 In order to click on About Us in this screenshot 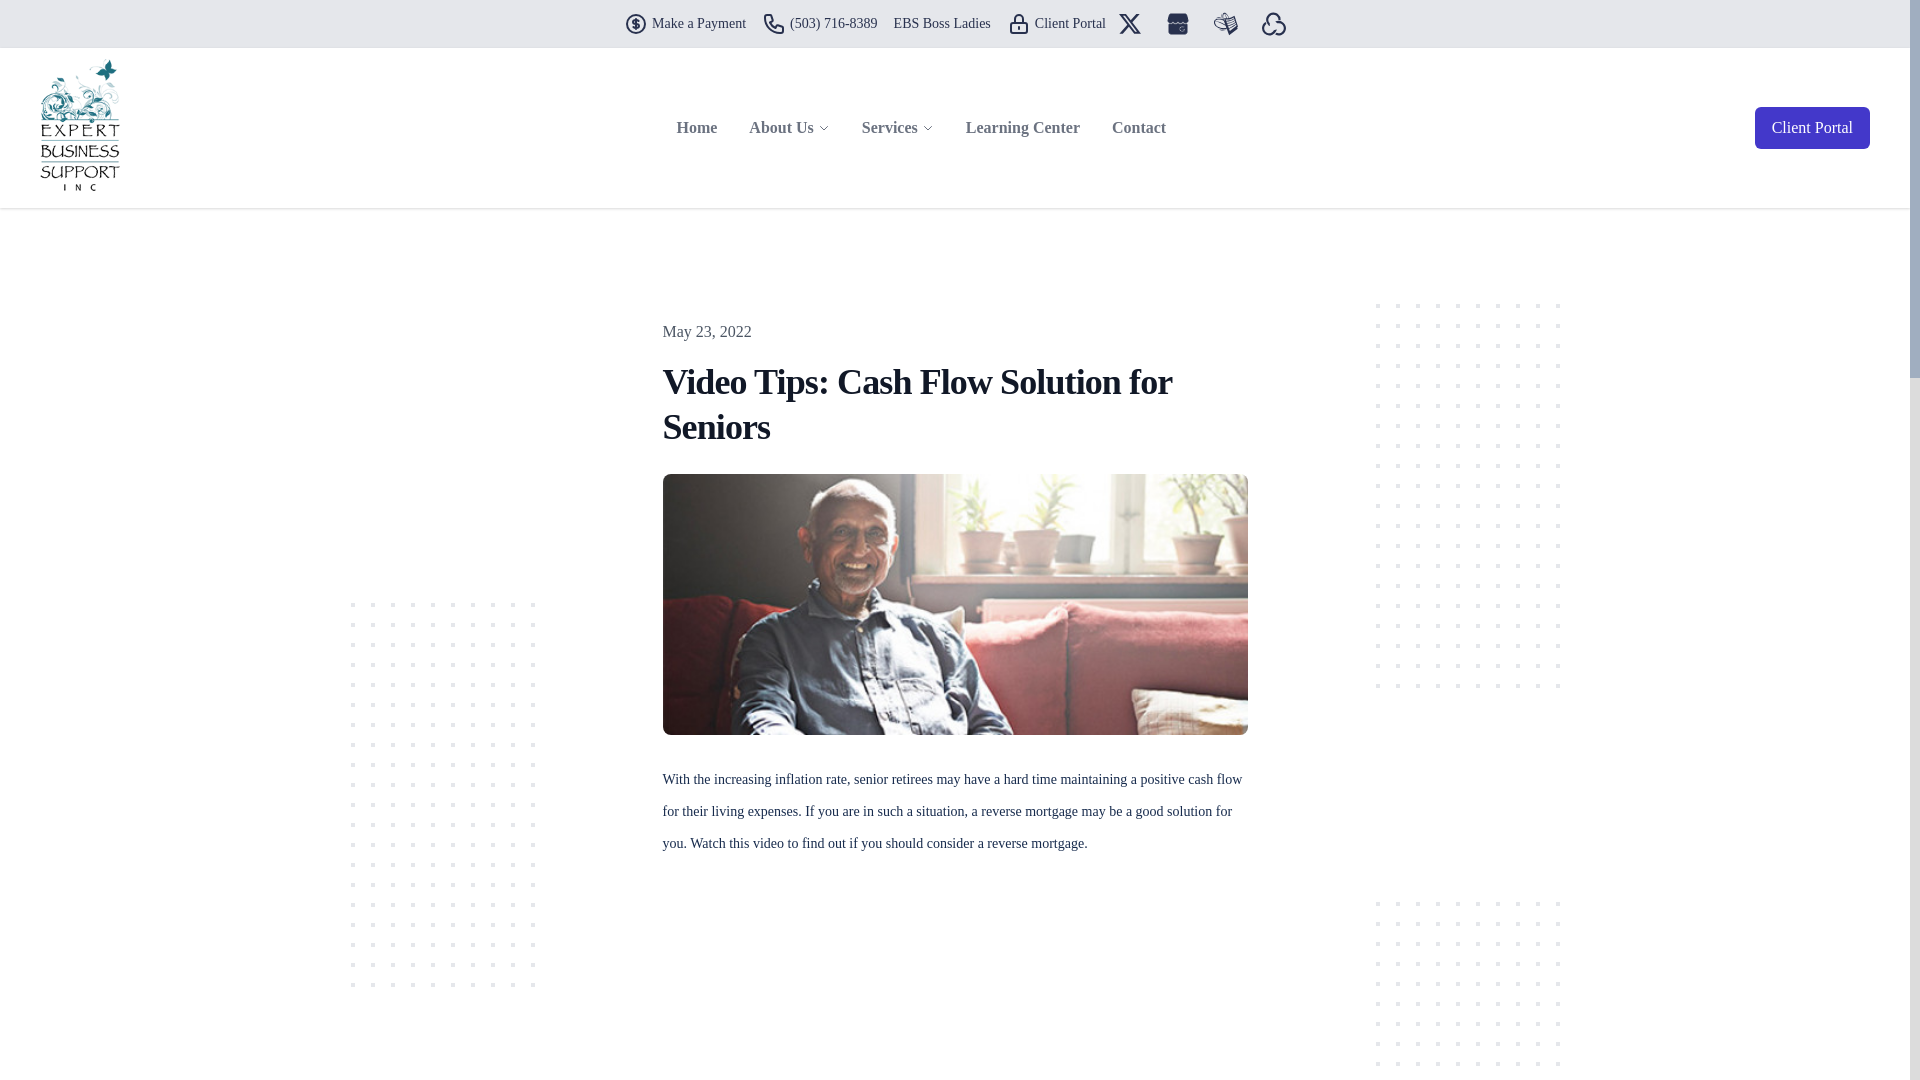, I will do `click(780, 128)`.